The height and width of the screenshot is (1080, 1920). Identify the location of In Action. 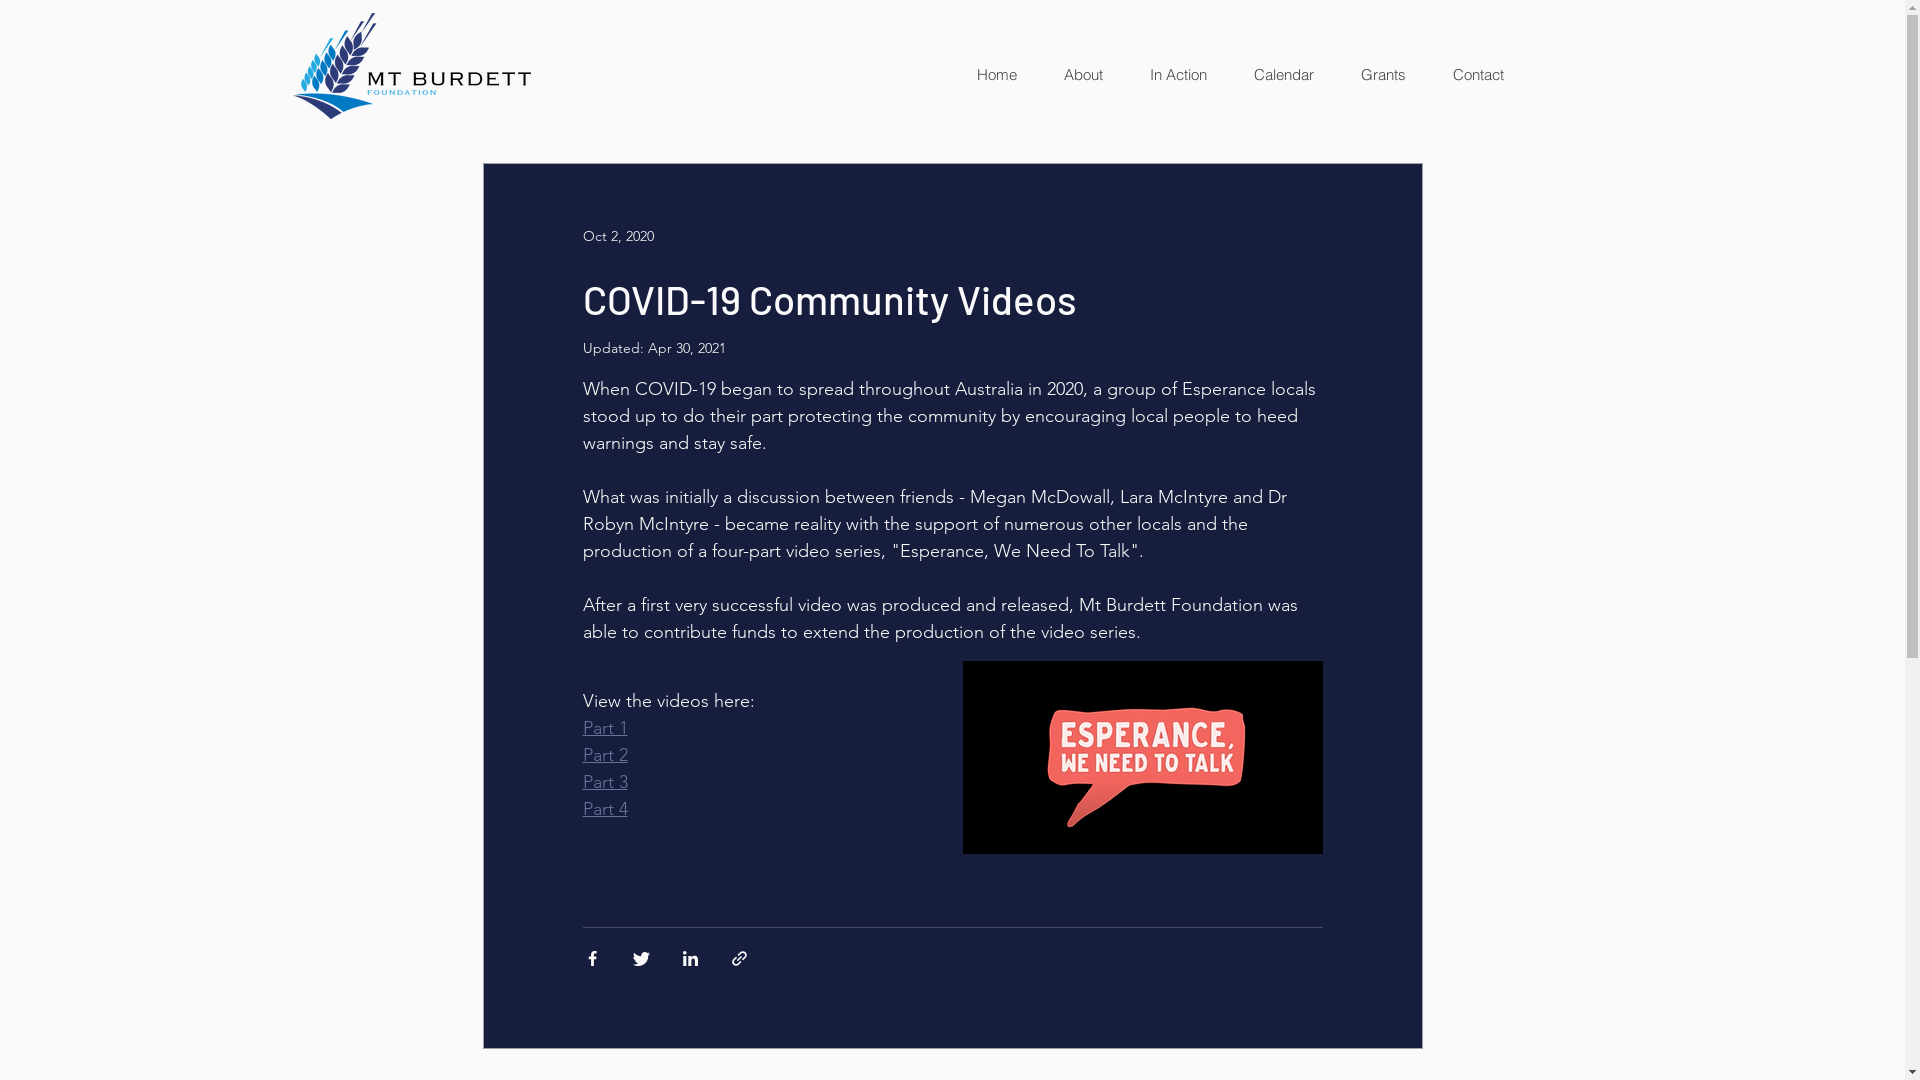
(1170, 75).